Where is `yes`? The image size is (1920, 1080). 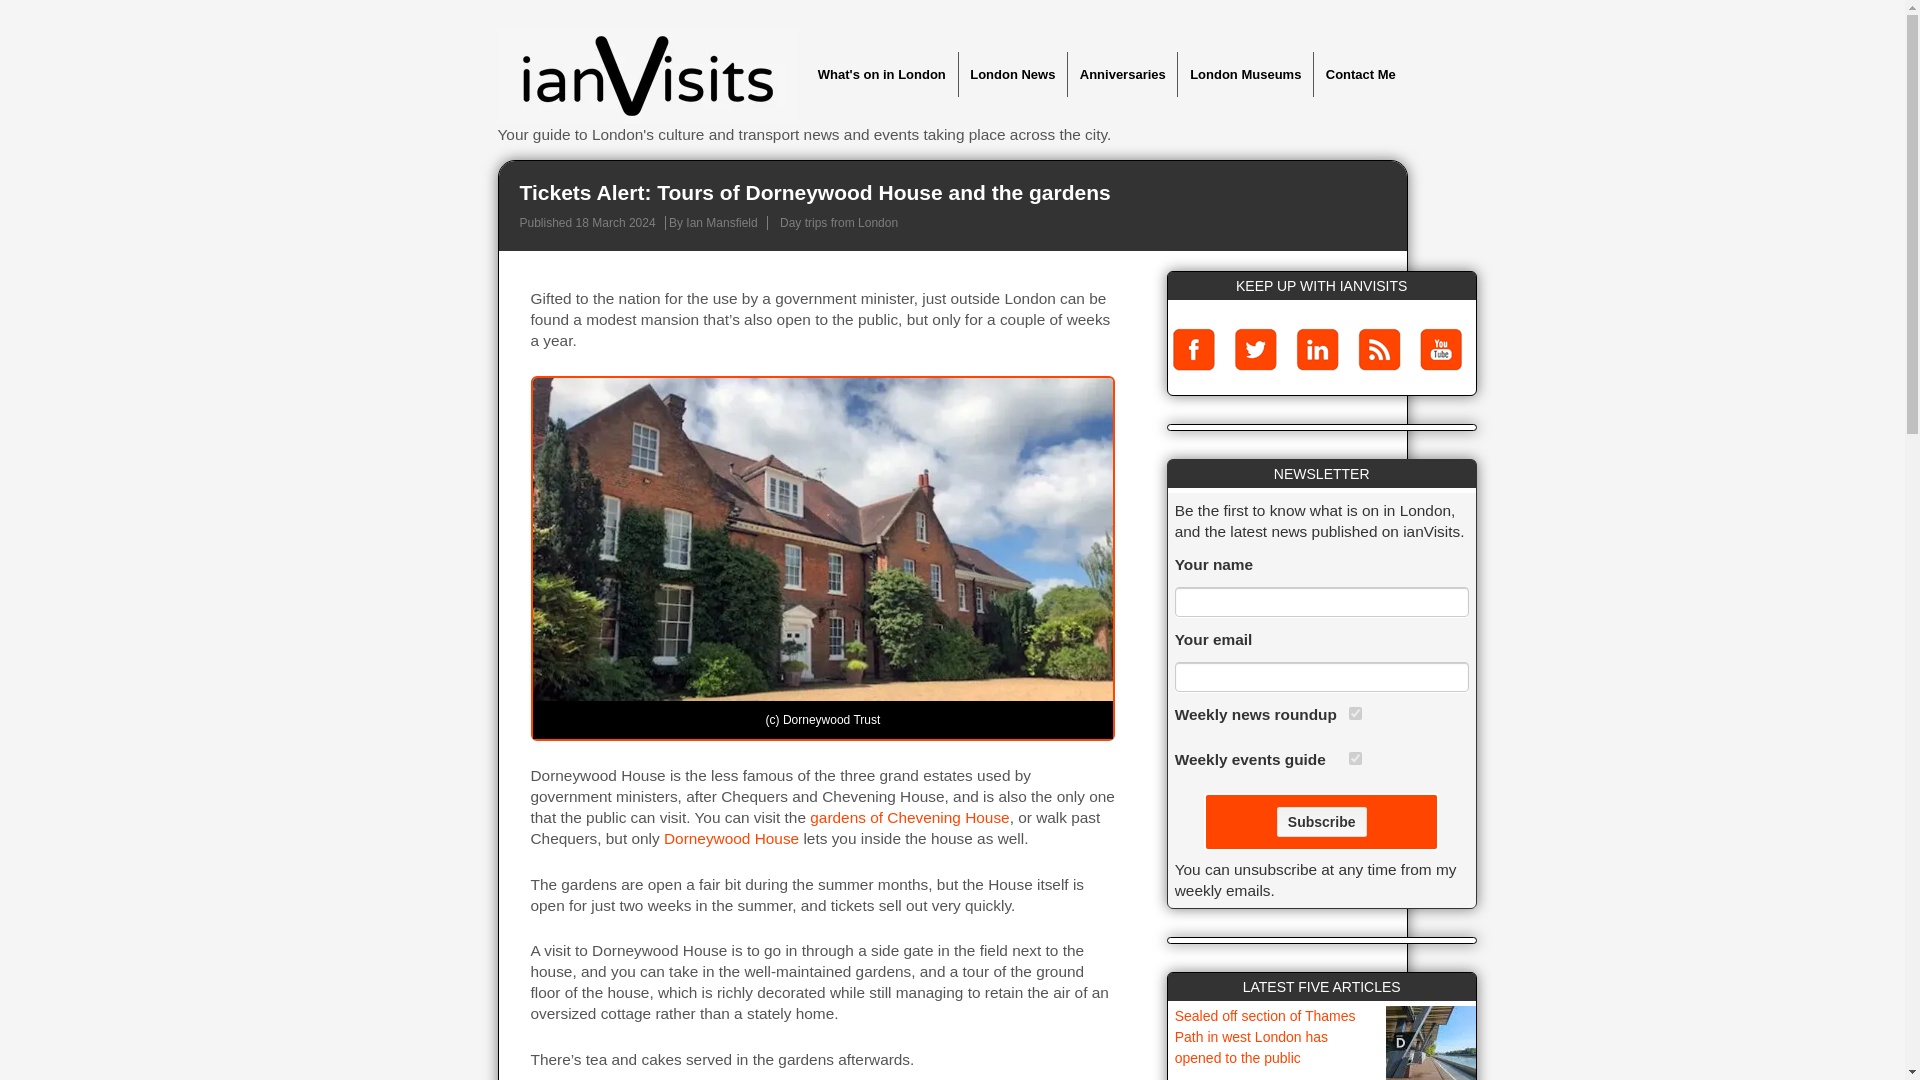
yes is located at coordinates (1355, 714).